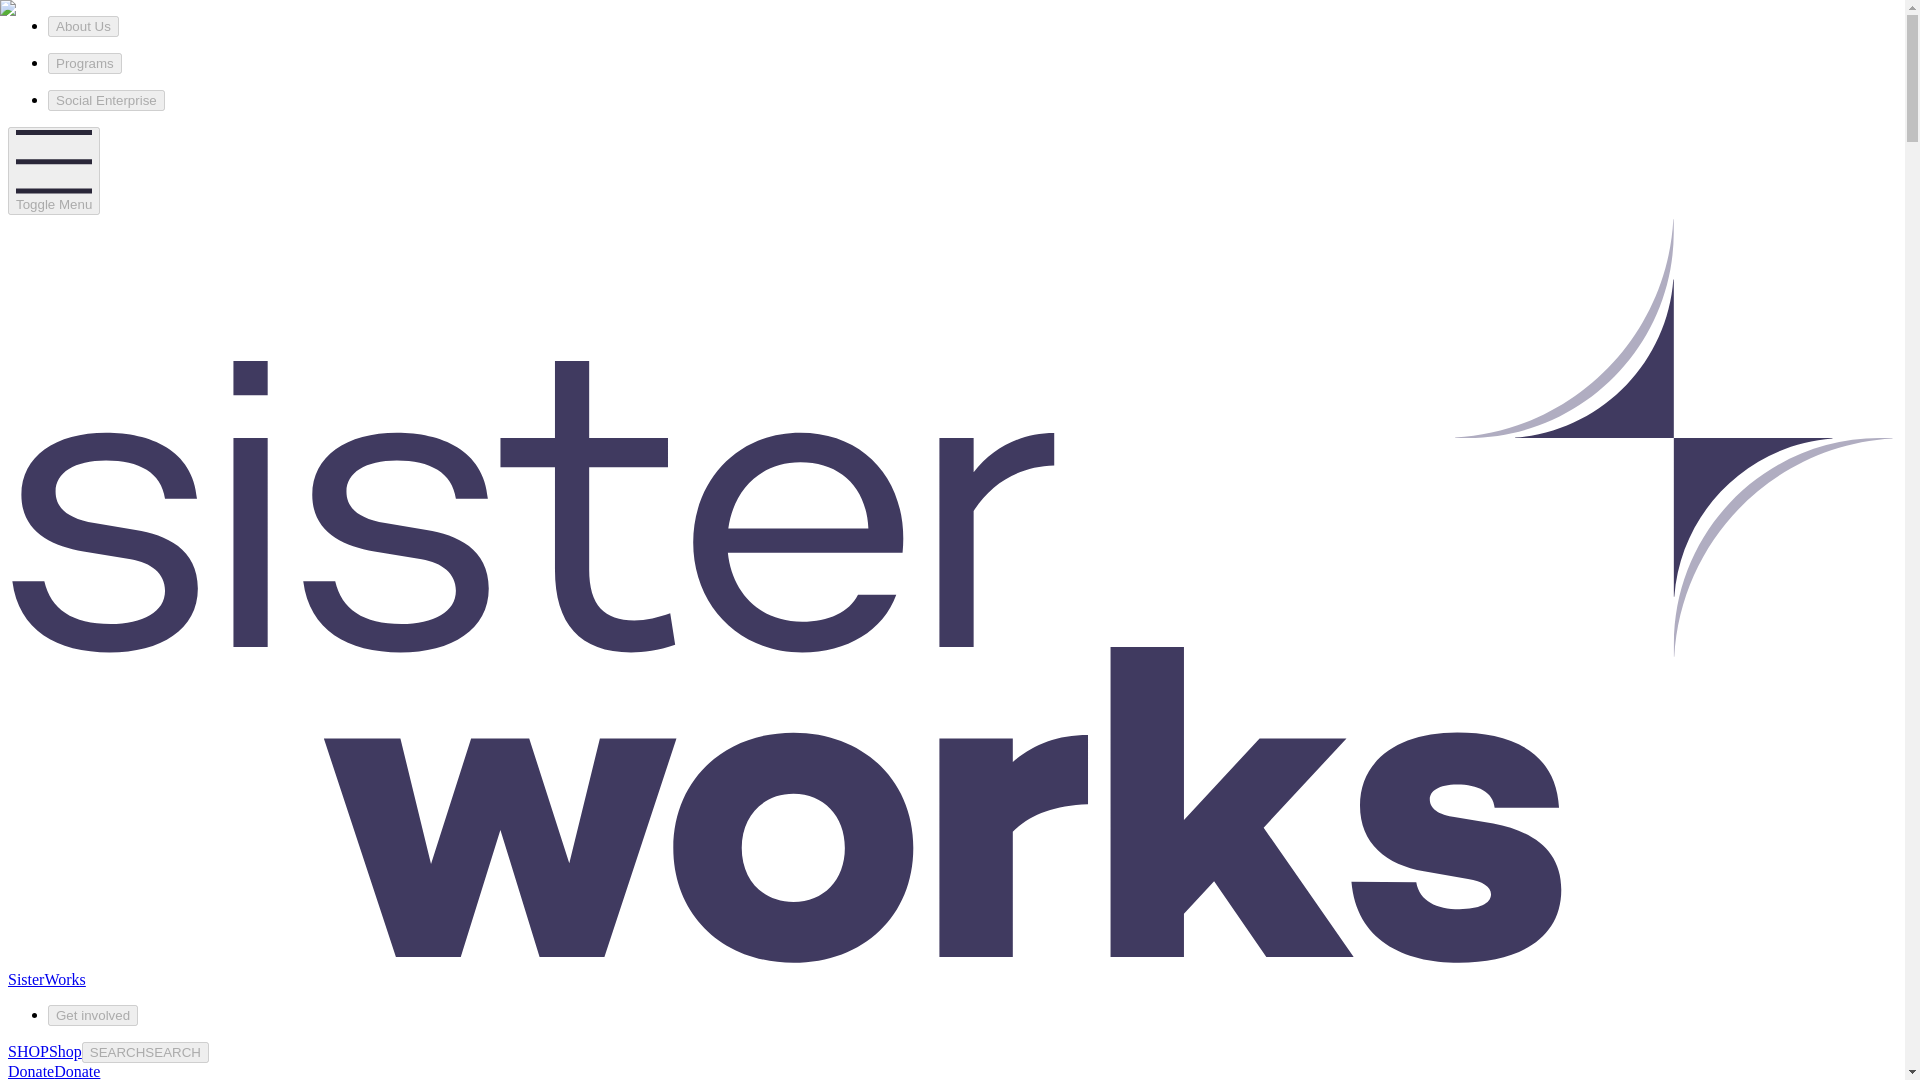 The image size is (1920, 1080). What do you see at coordinates (93, 1016) in the screenshot?
I see `Get involved` at bounding box center [93, 1016].